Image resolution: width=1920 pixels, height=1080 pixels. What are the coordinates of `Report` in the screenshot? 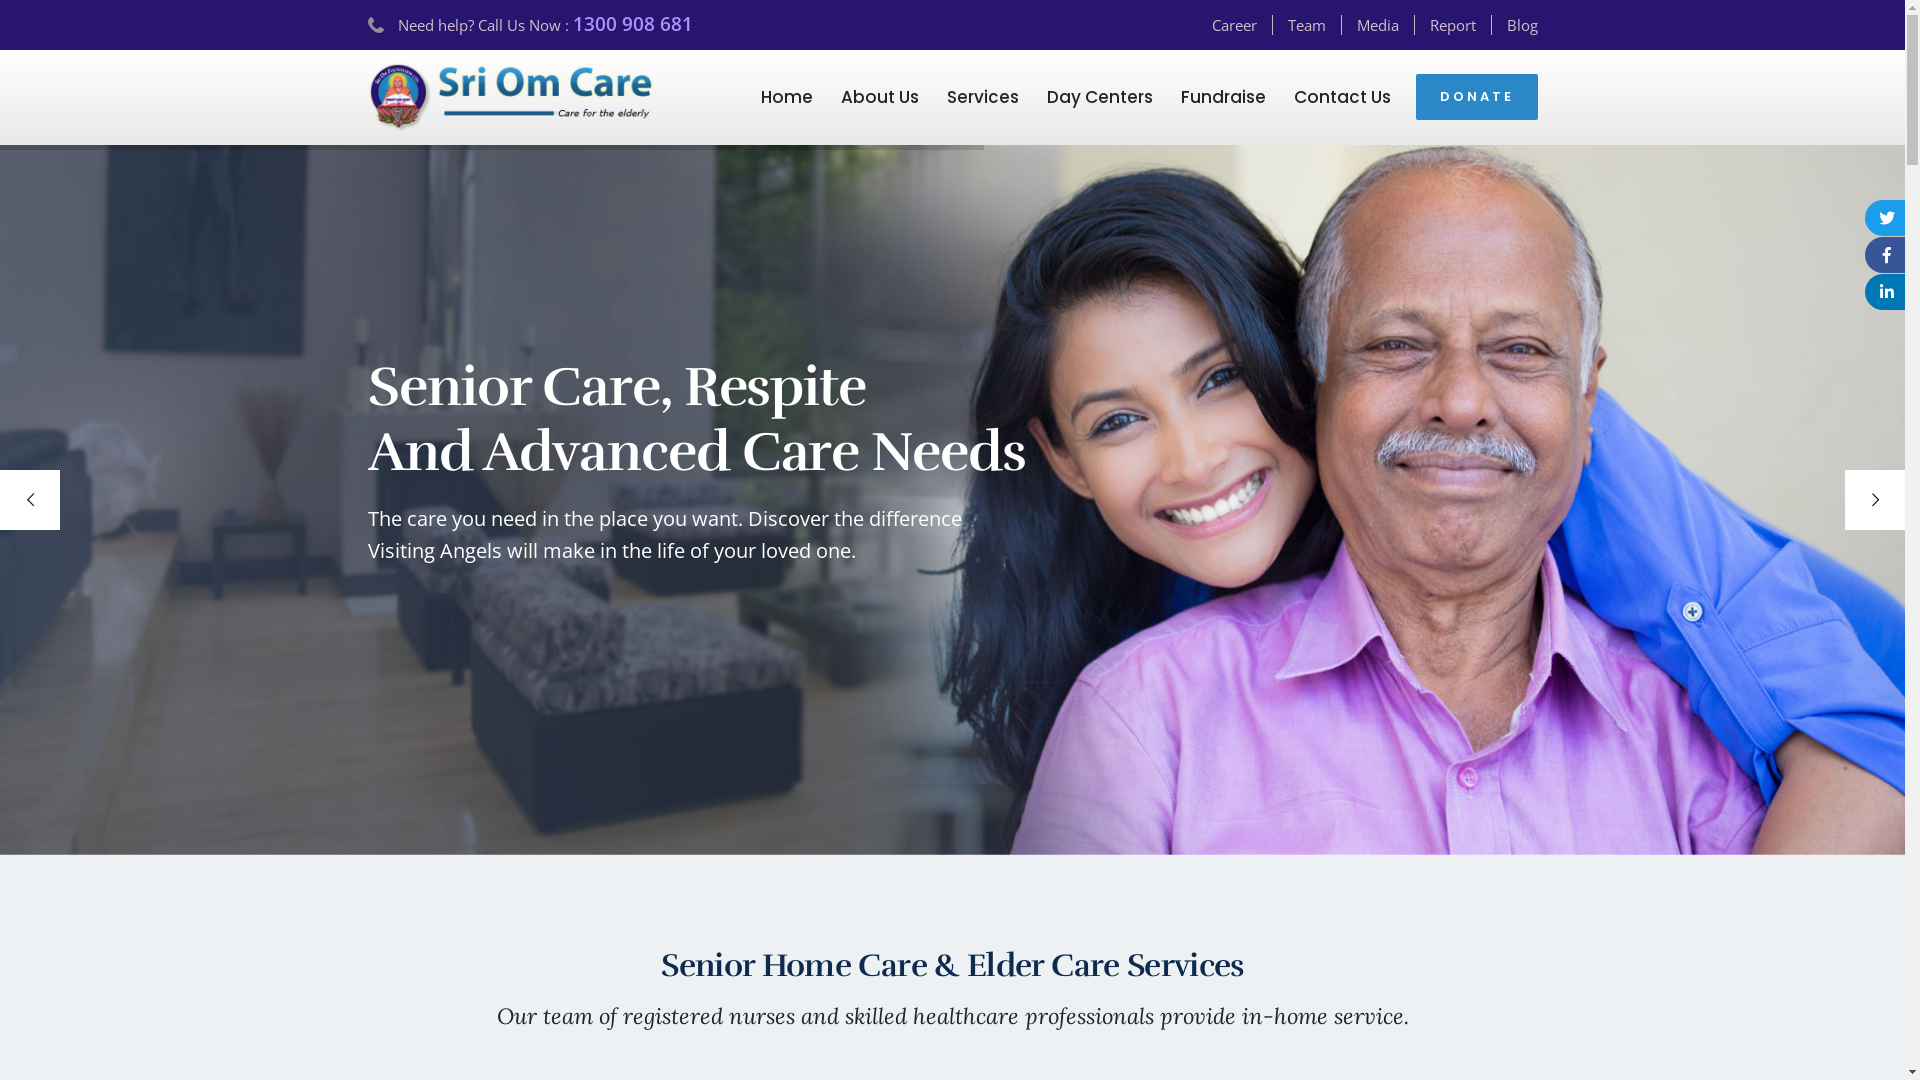 It's located at (1461, 25).